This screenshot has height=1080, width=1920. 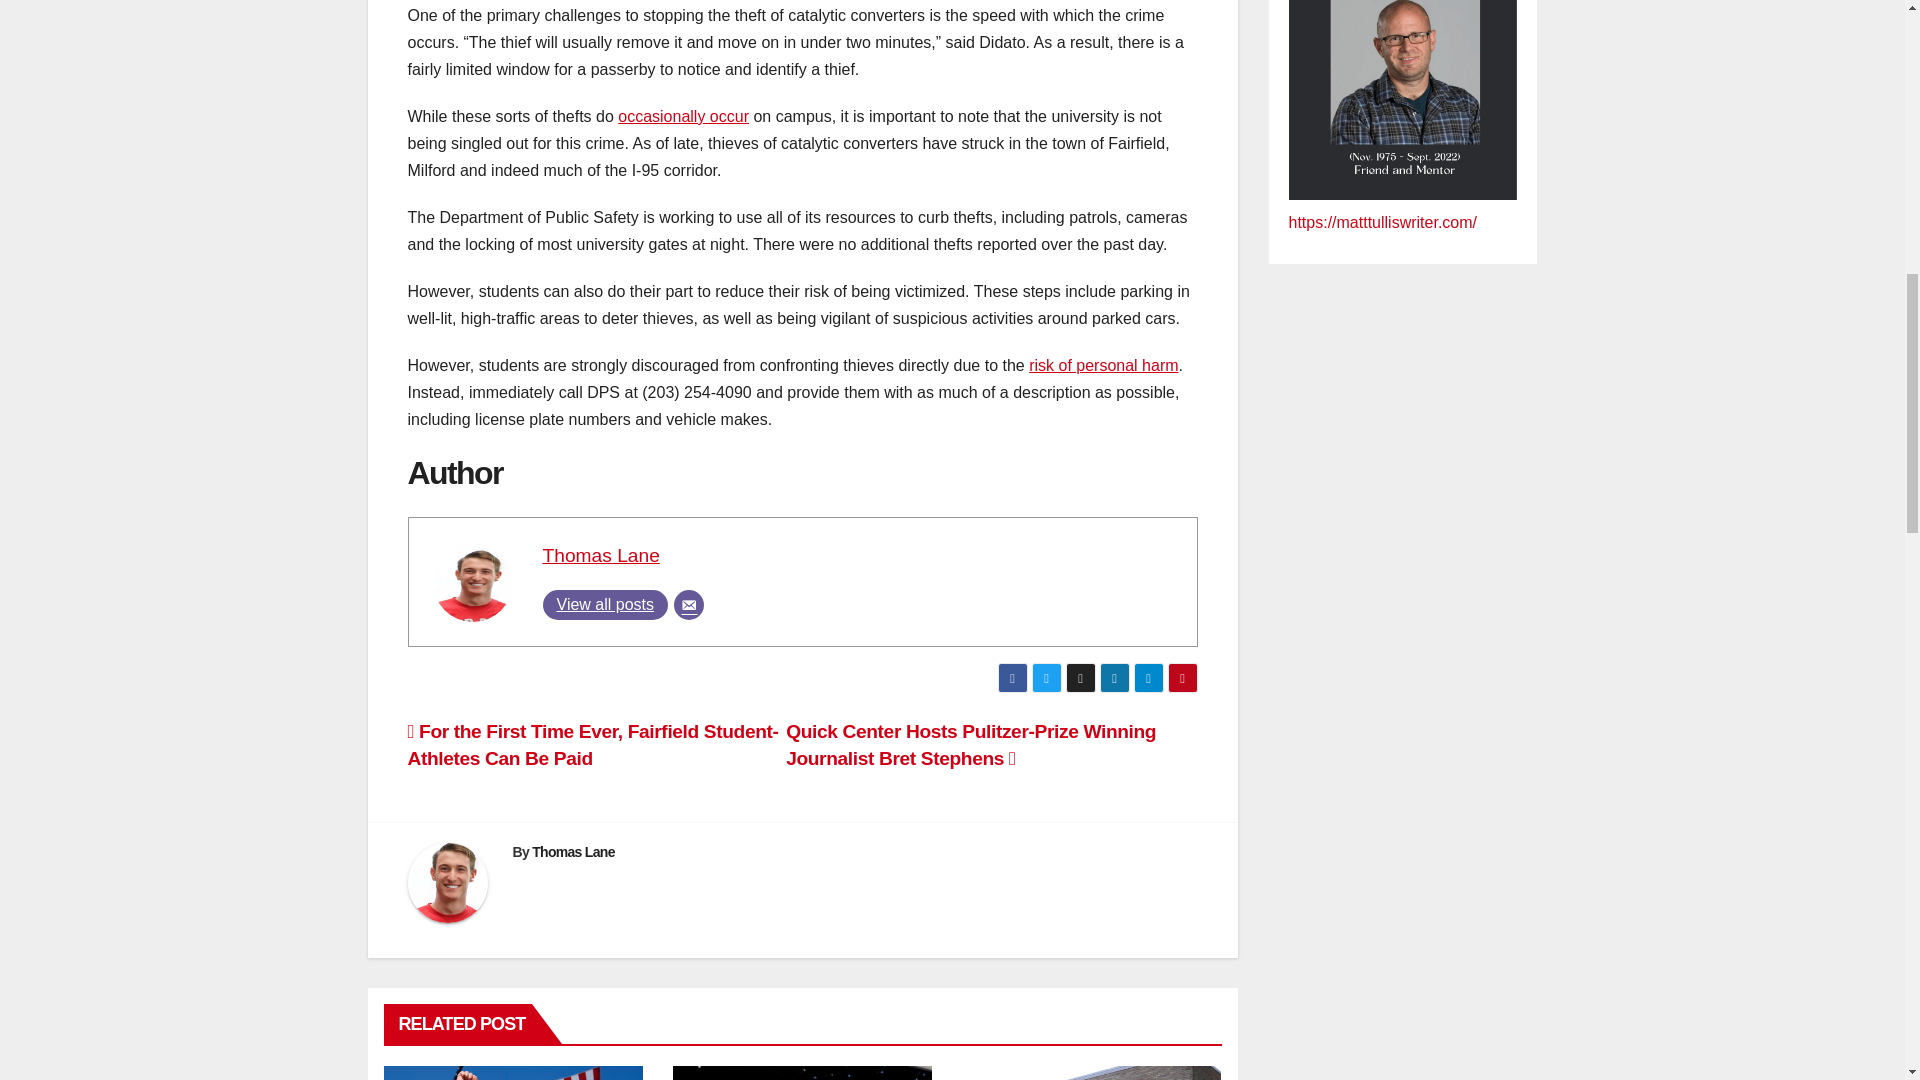 What do you see at coordinates (600, 555) in the screenshot?
I see `Thomas Lane` at bounding box center [600, 555].